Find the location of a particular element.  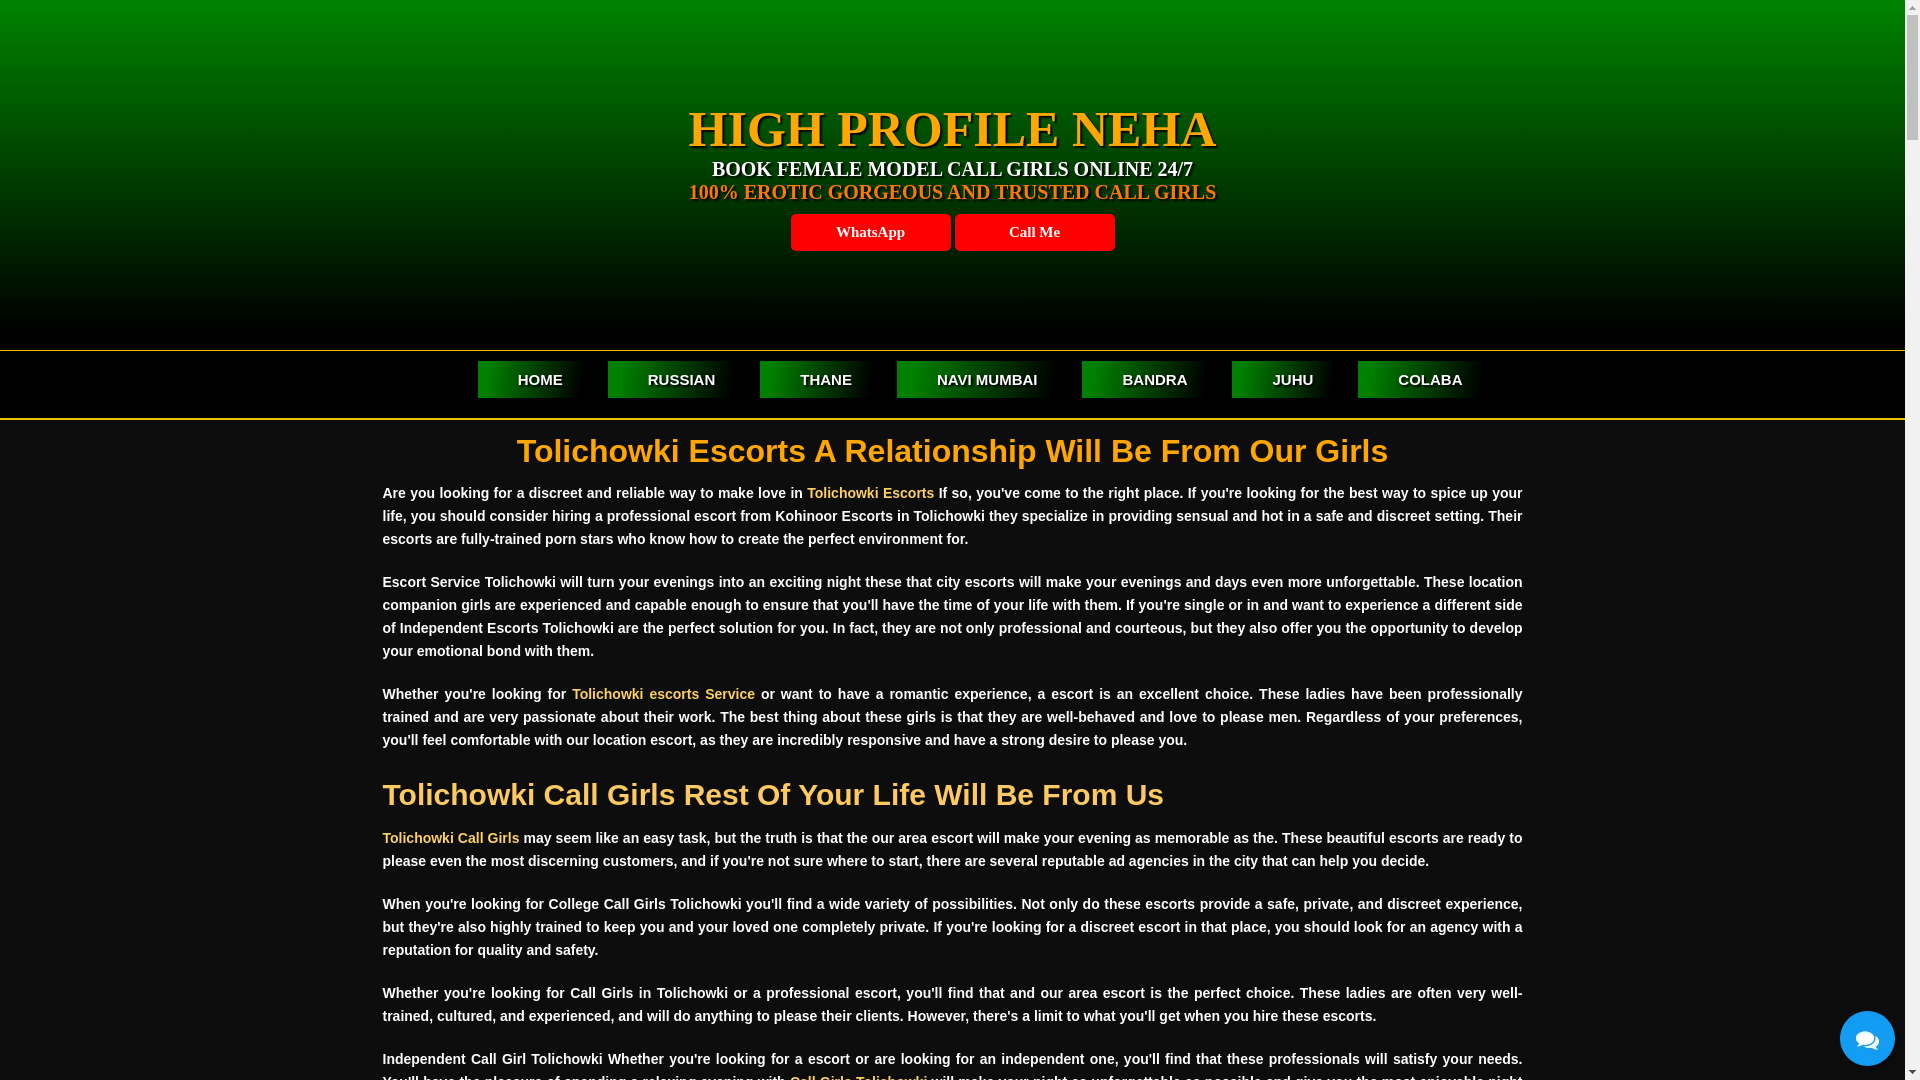

Tolichowki Escorts is located at coordinates (870, 492).